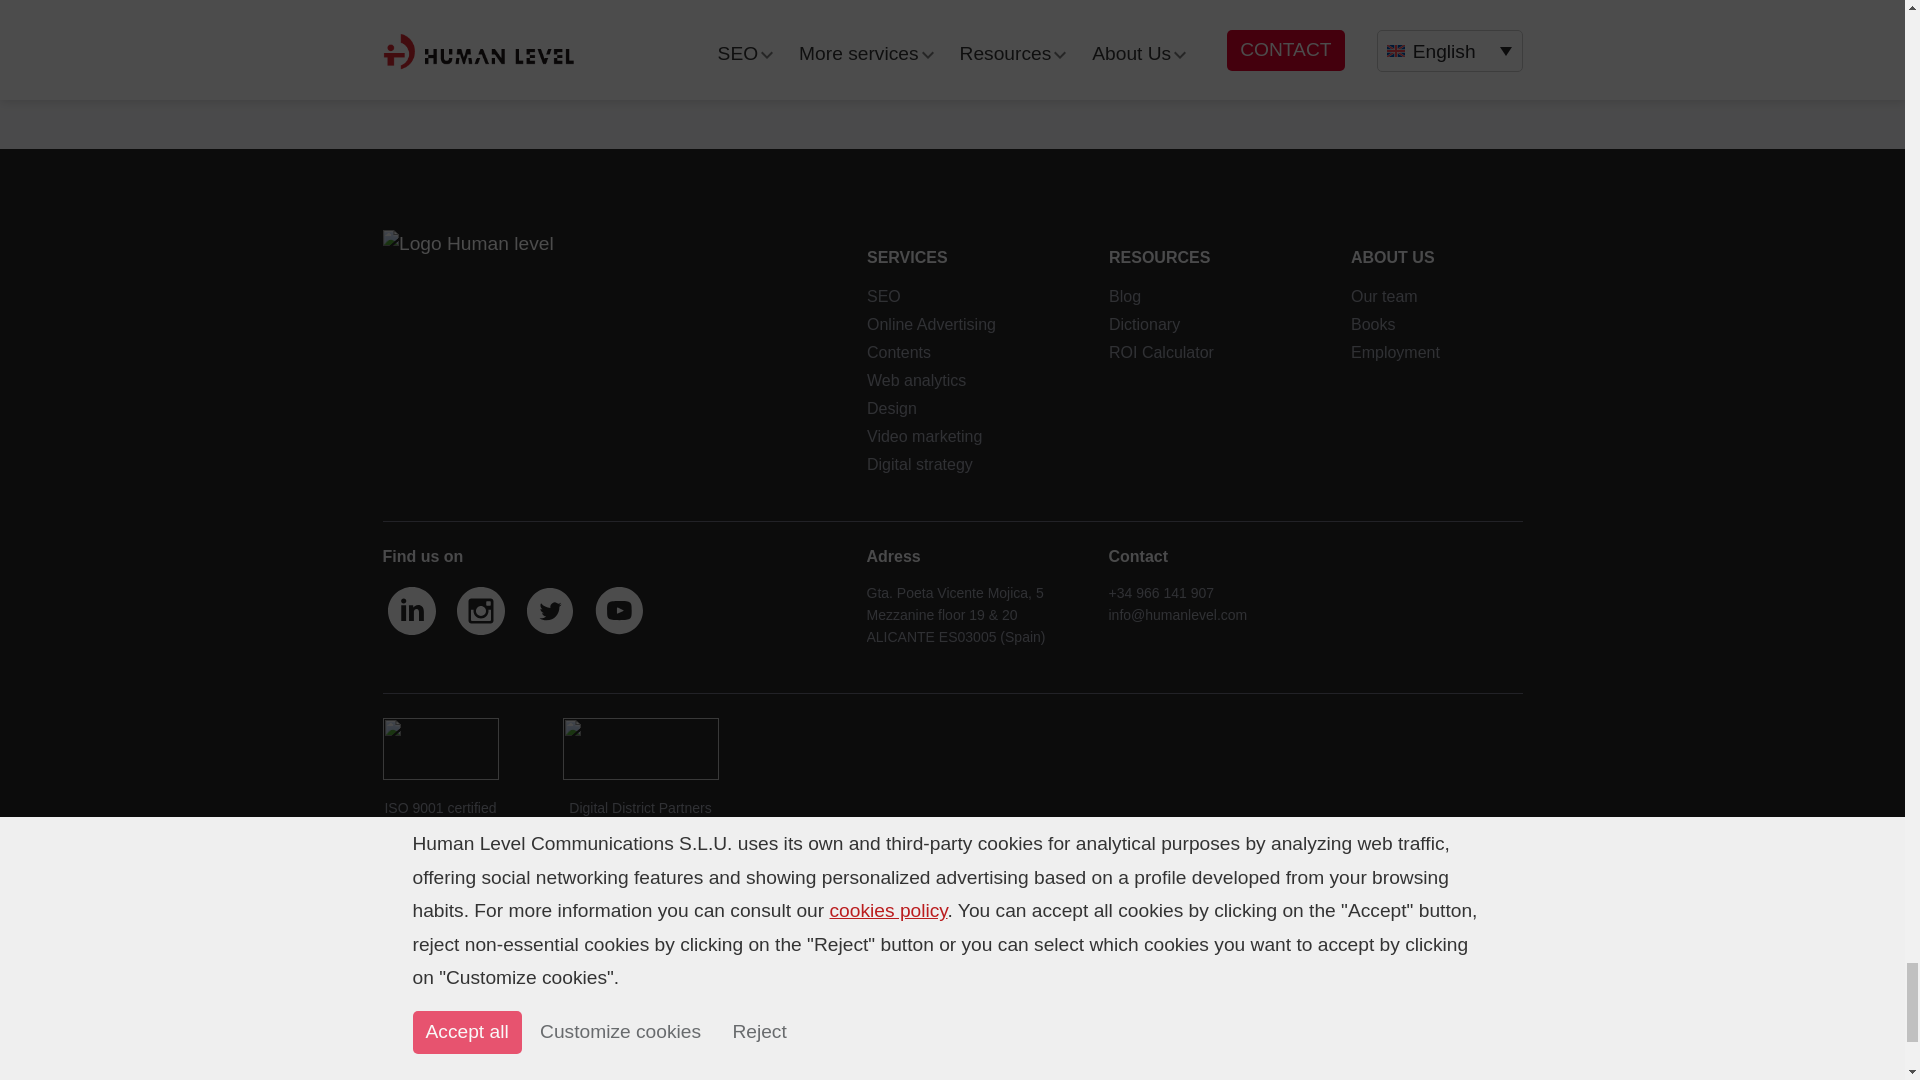 This screenshot has width=1920, height=1080. What do you see at coordinates (993, 2) in the screenshot?
I see `SEND` at bounding box center [993, 2].